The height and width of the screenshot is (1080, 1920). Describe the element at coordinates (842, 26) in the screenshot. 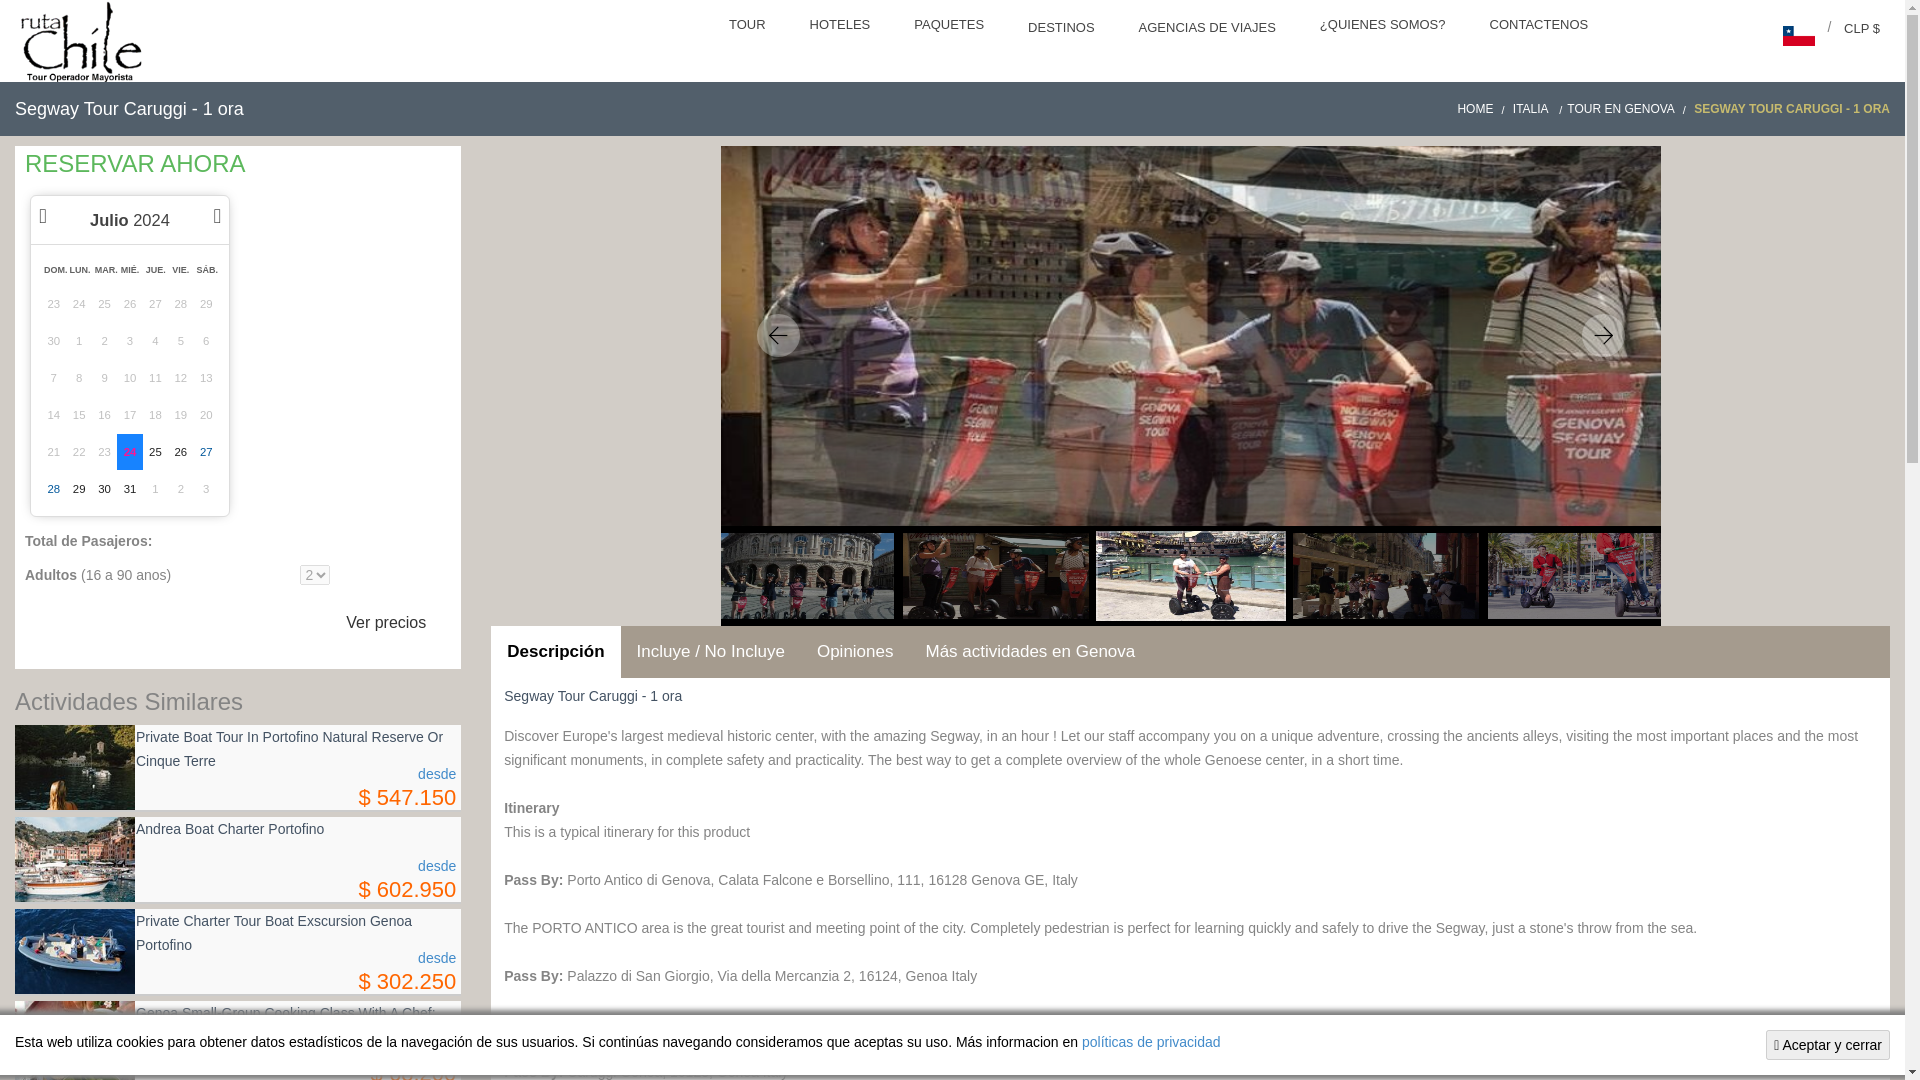

I see `HOTELES` at that location.